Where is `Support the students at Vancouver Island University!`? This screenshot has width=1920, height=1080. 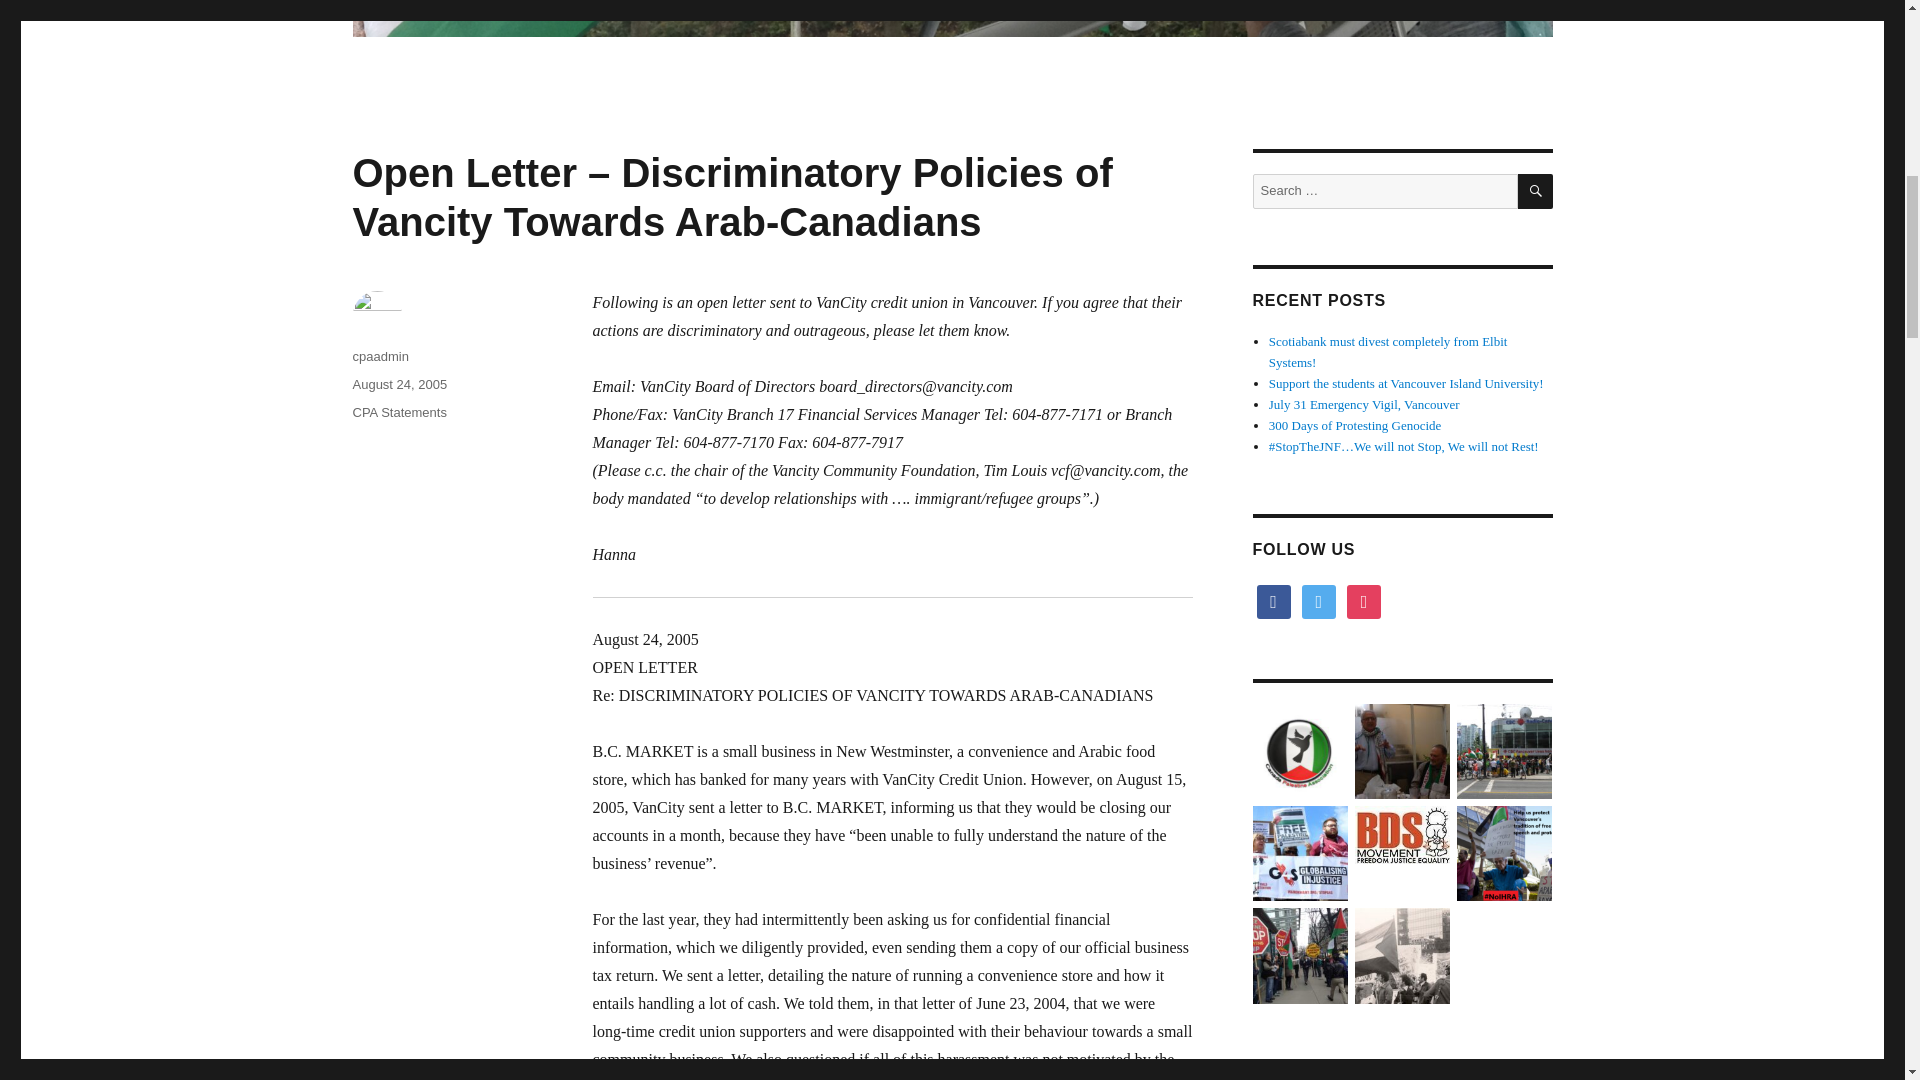 Support the students at Vancouver Island University! is located at coordinates (1406, 382).